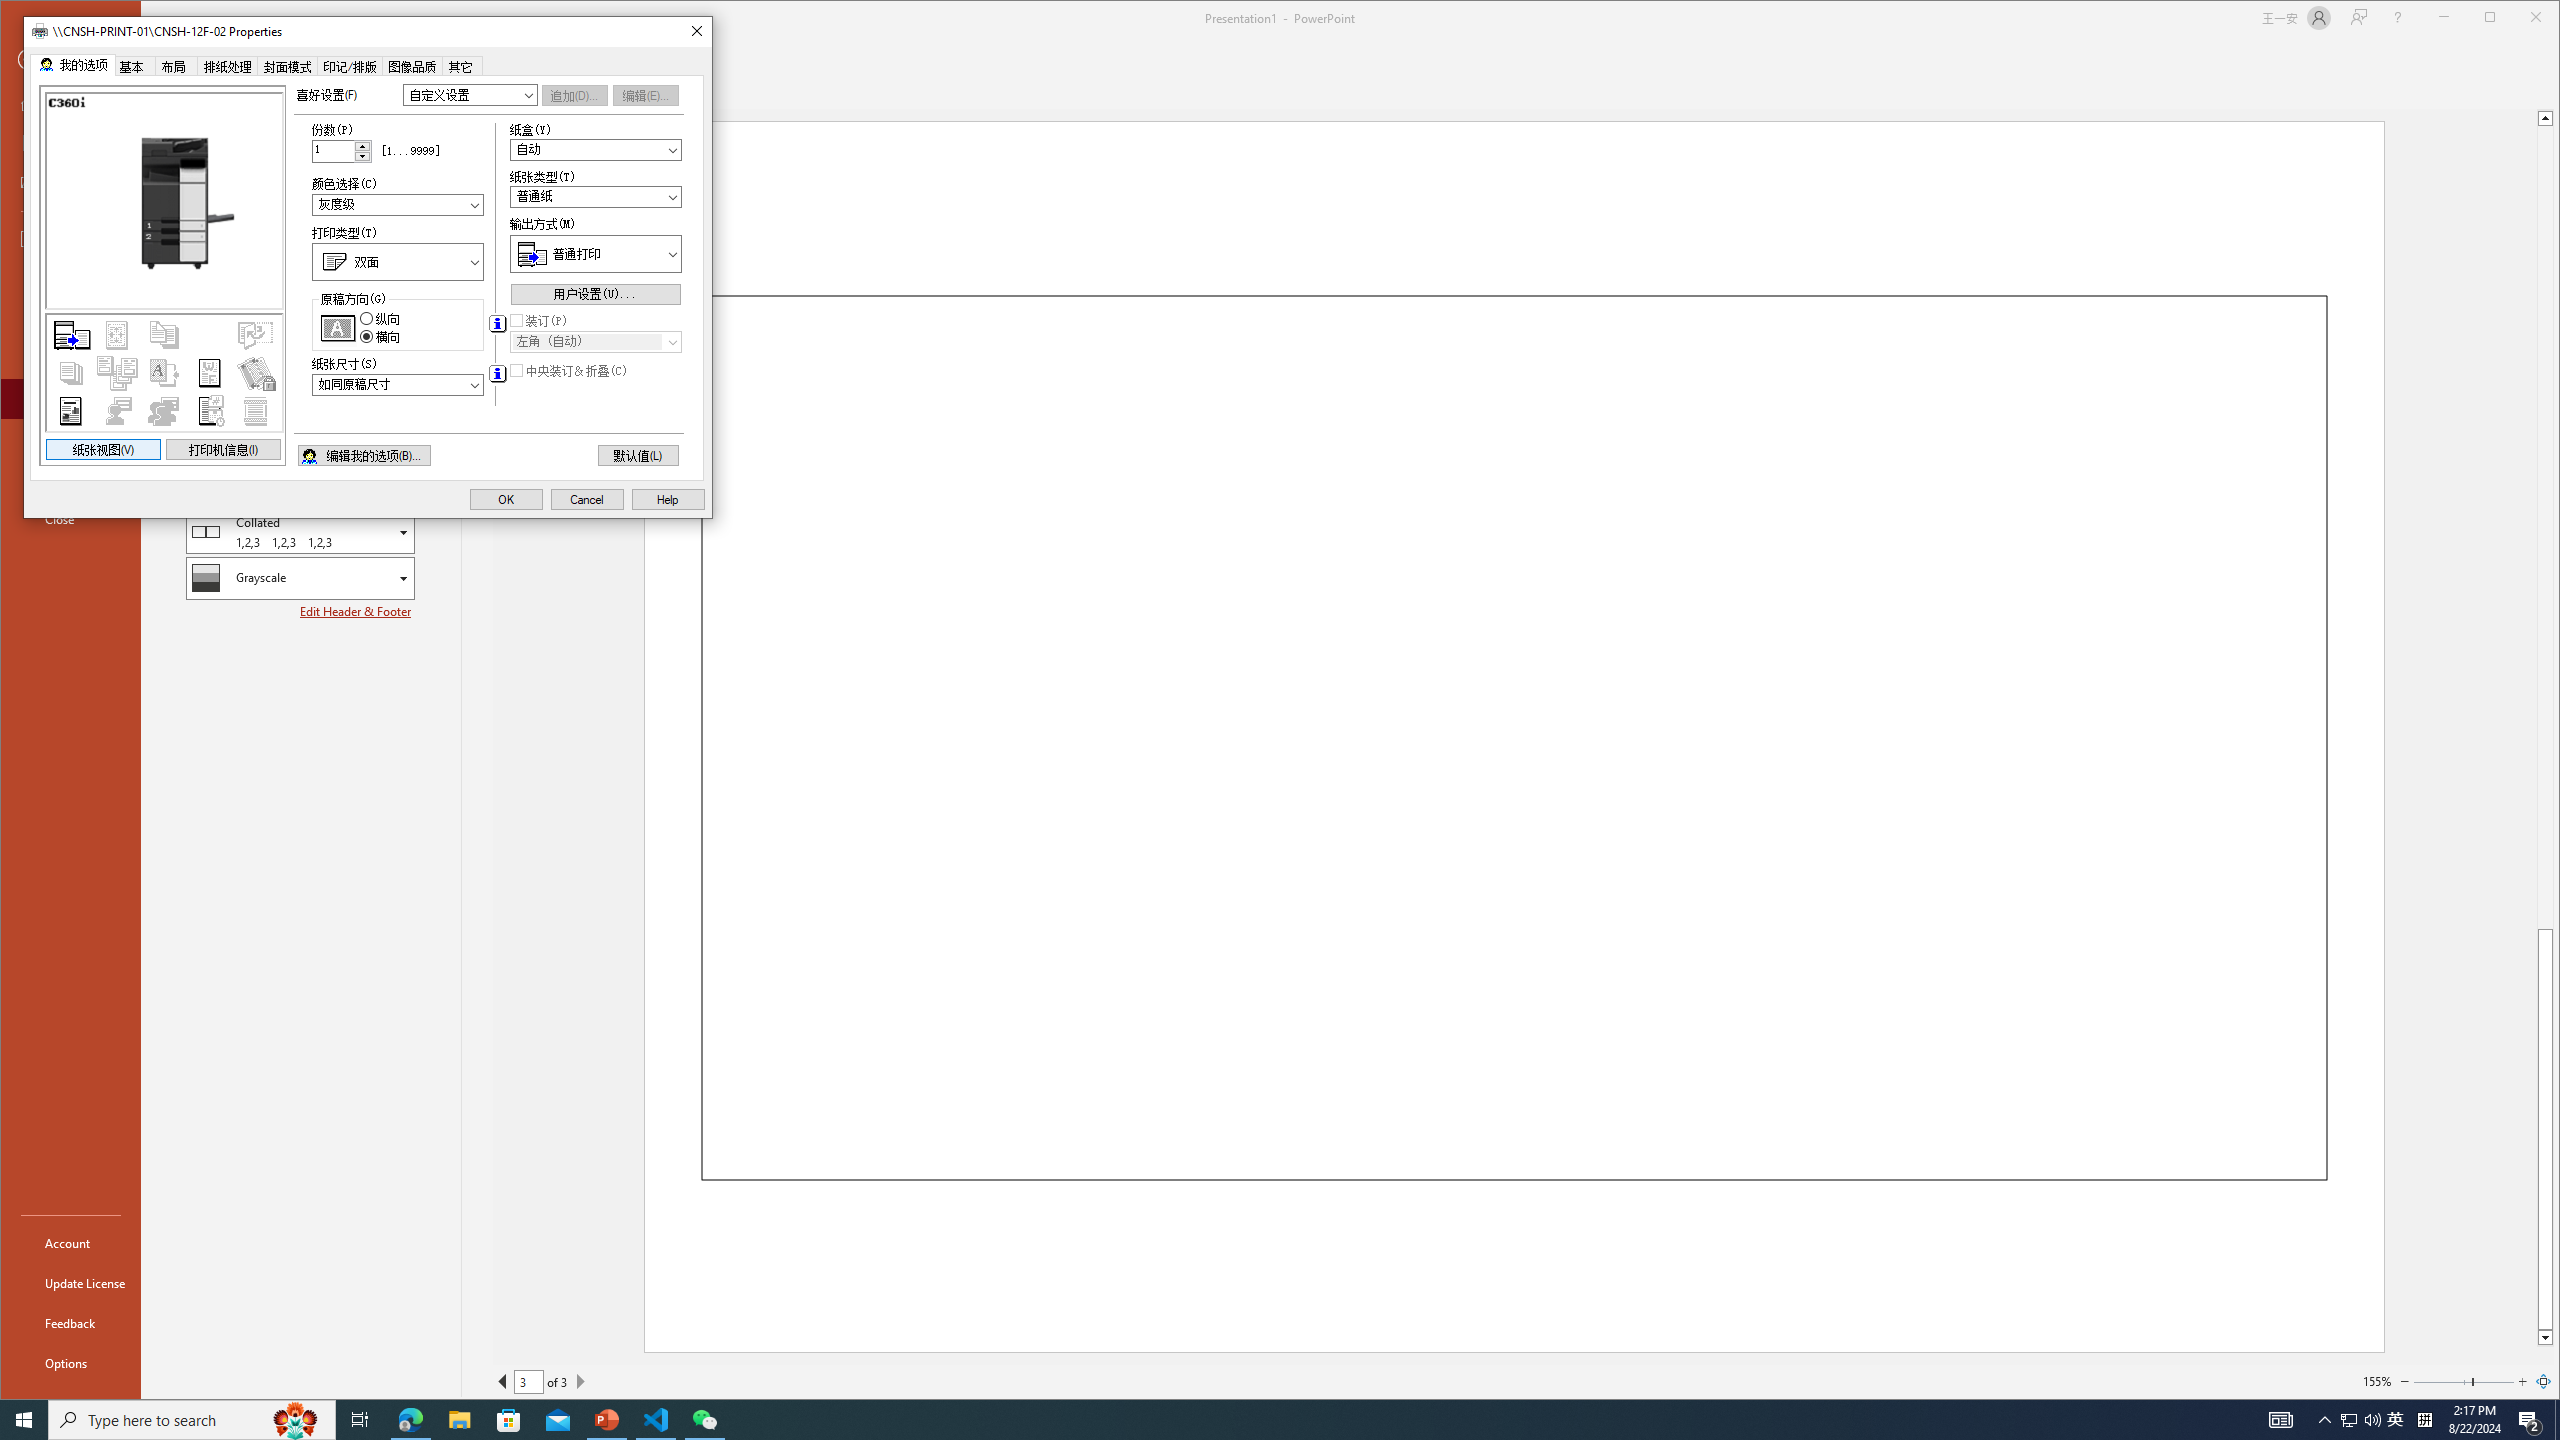  What do you see at coordinates (704, 1420) in the screenshot?
I see `WeChat - 1 running window` at bounding box center [704, 1420].